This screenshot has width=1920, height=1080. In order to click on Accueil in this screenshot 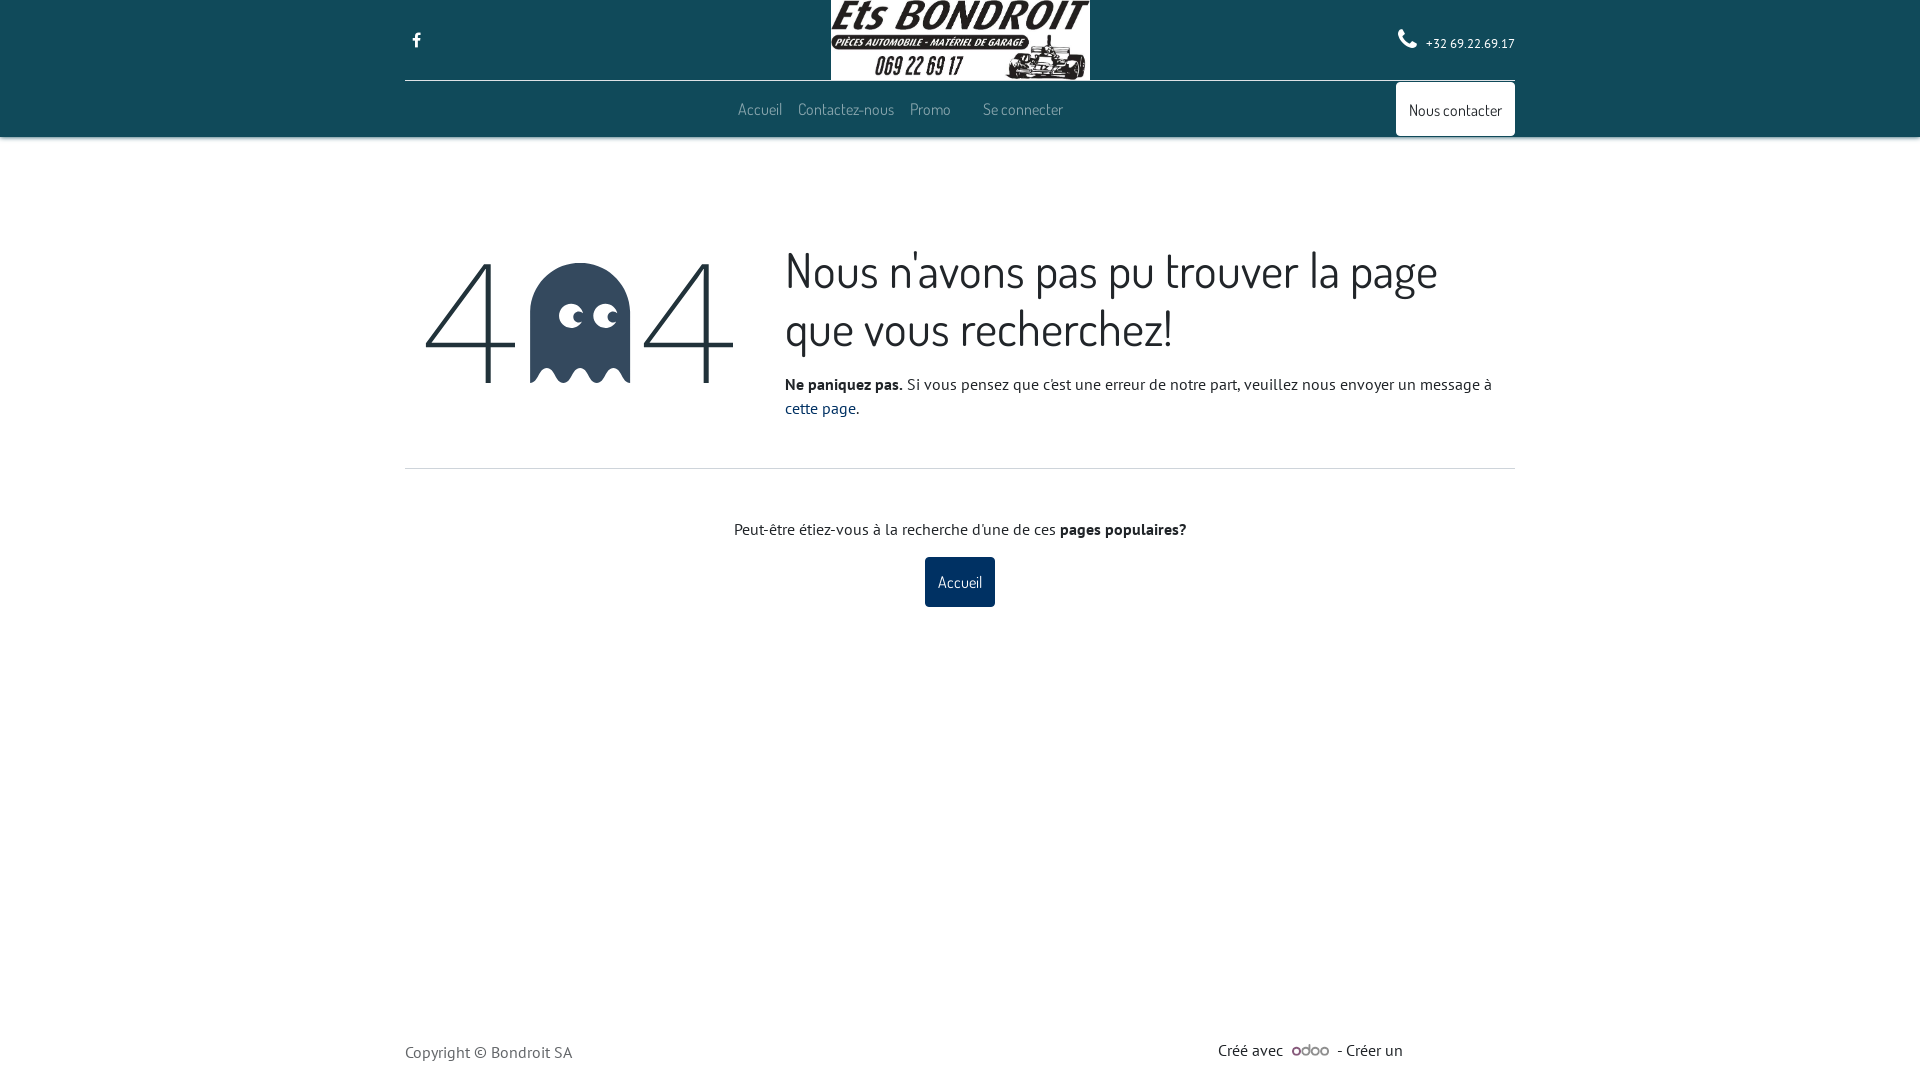, I will do `click(760, 109)`.